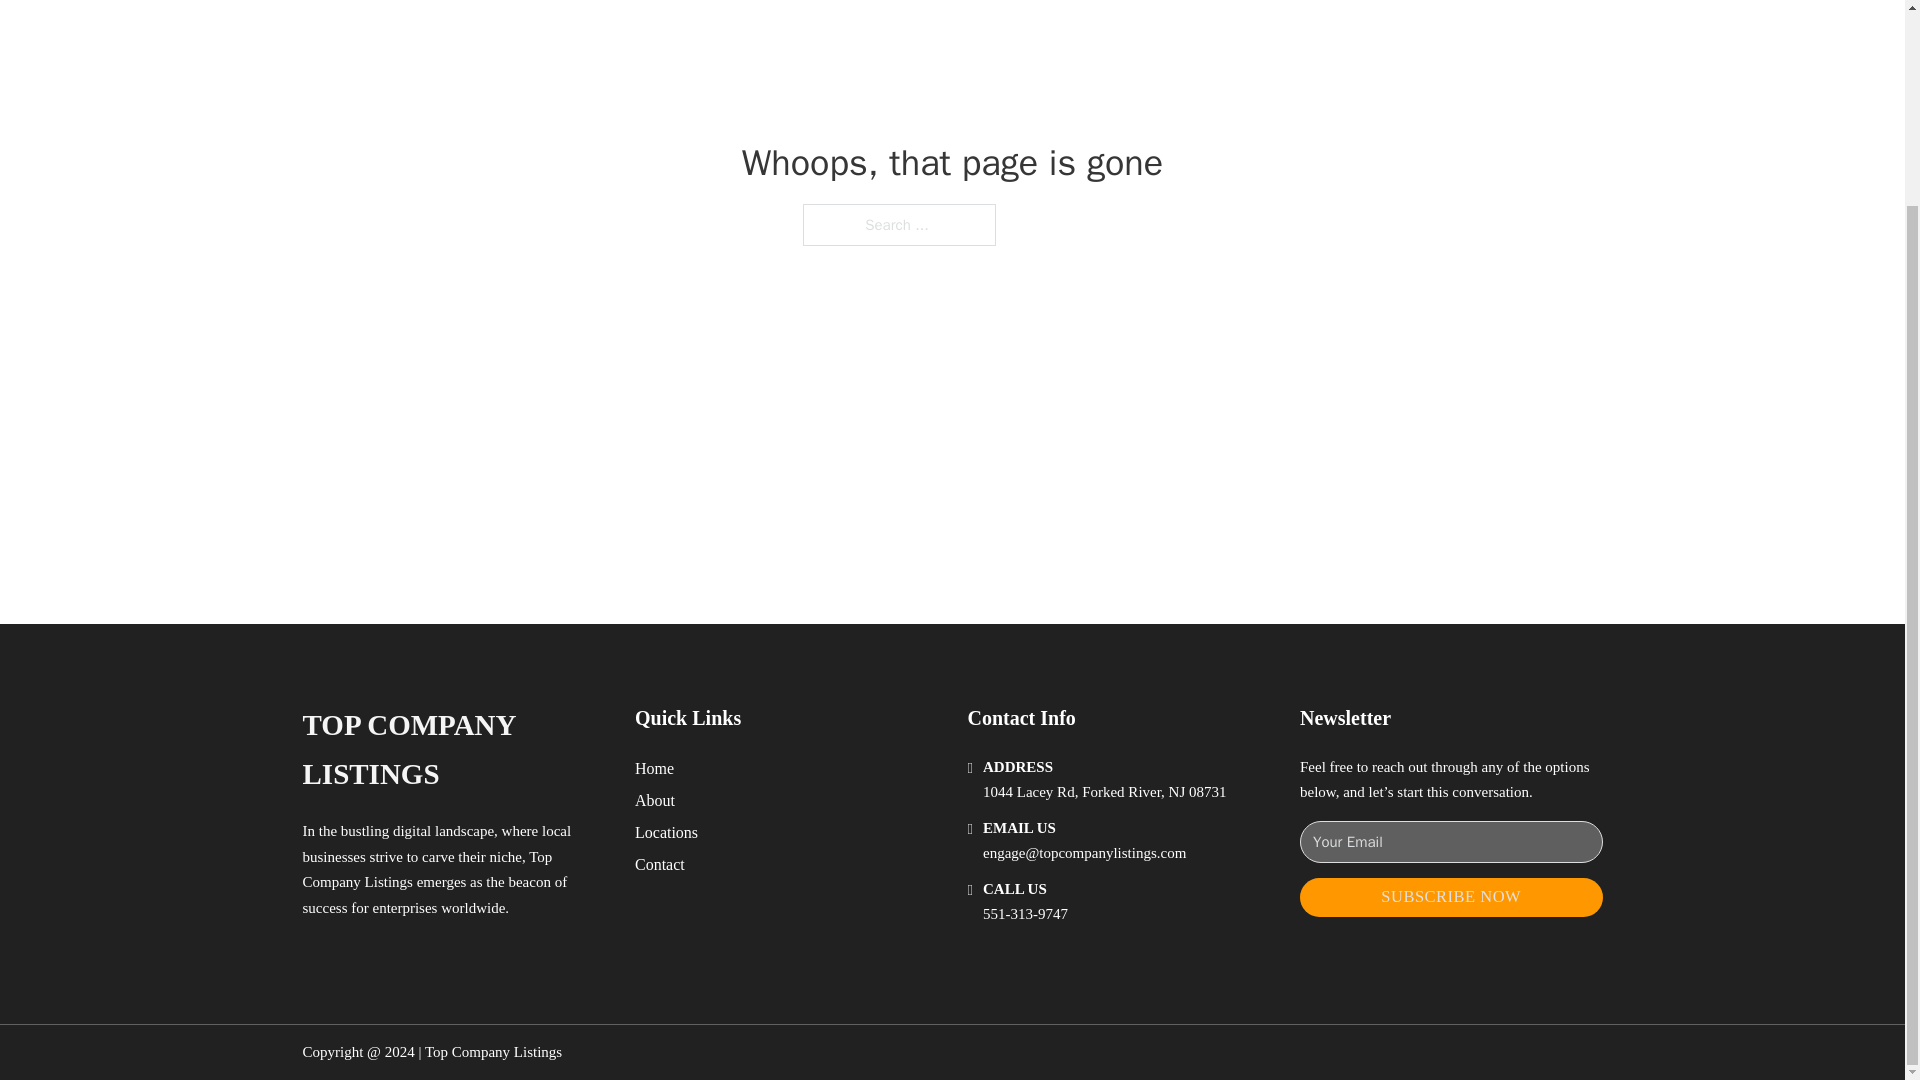  Describe the element at coordinates (660, 864) in the screenshot. I see `Contact` at that location.